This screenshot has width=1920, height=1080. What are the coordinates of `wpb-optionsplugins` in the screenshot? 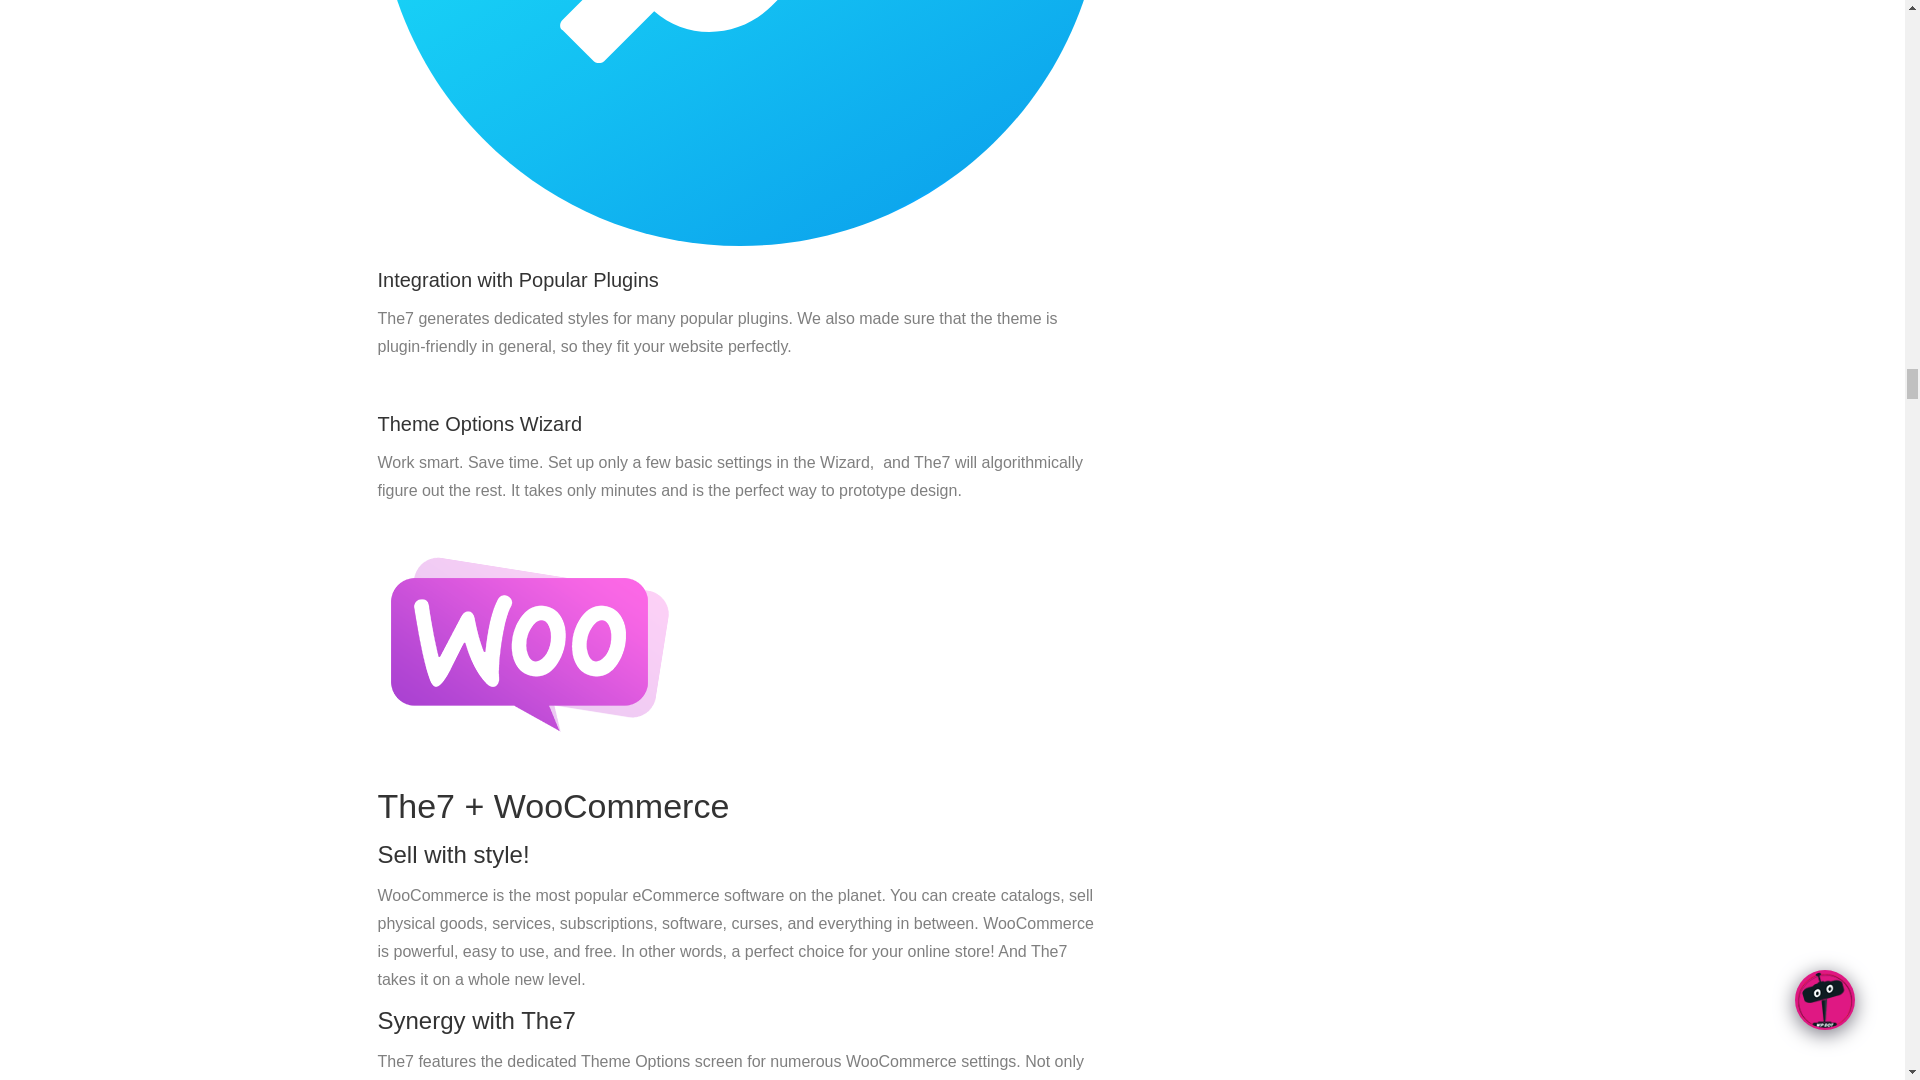 It's located at (740, 123).